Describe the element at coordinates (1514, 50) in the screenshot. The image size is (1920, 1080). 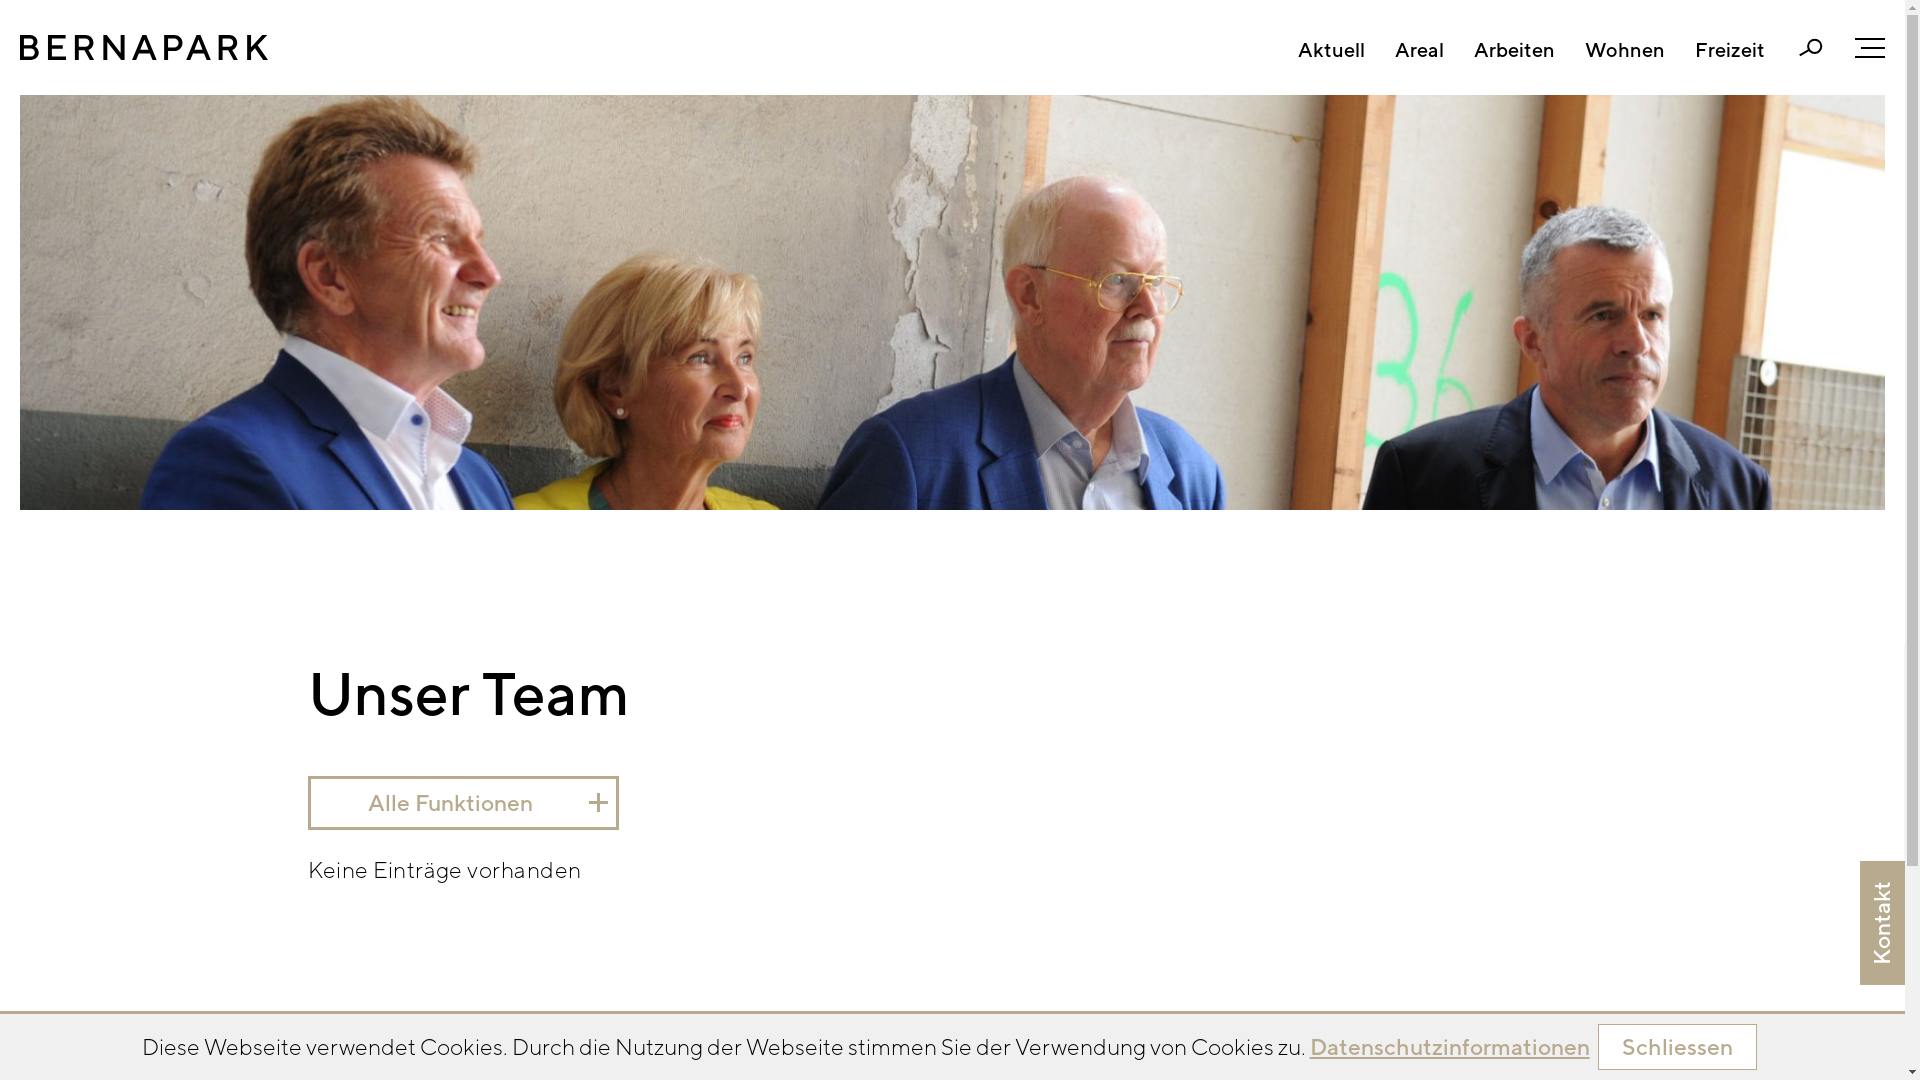
I see `Arbeiten` at that location.